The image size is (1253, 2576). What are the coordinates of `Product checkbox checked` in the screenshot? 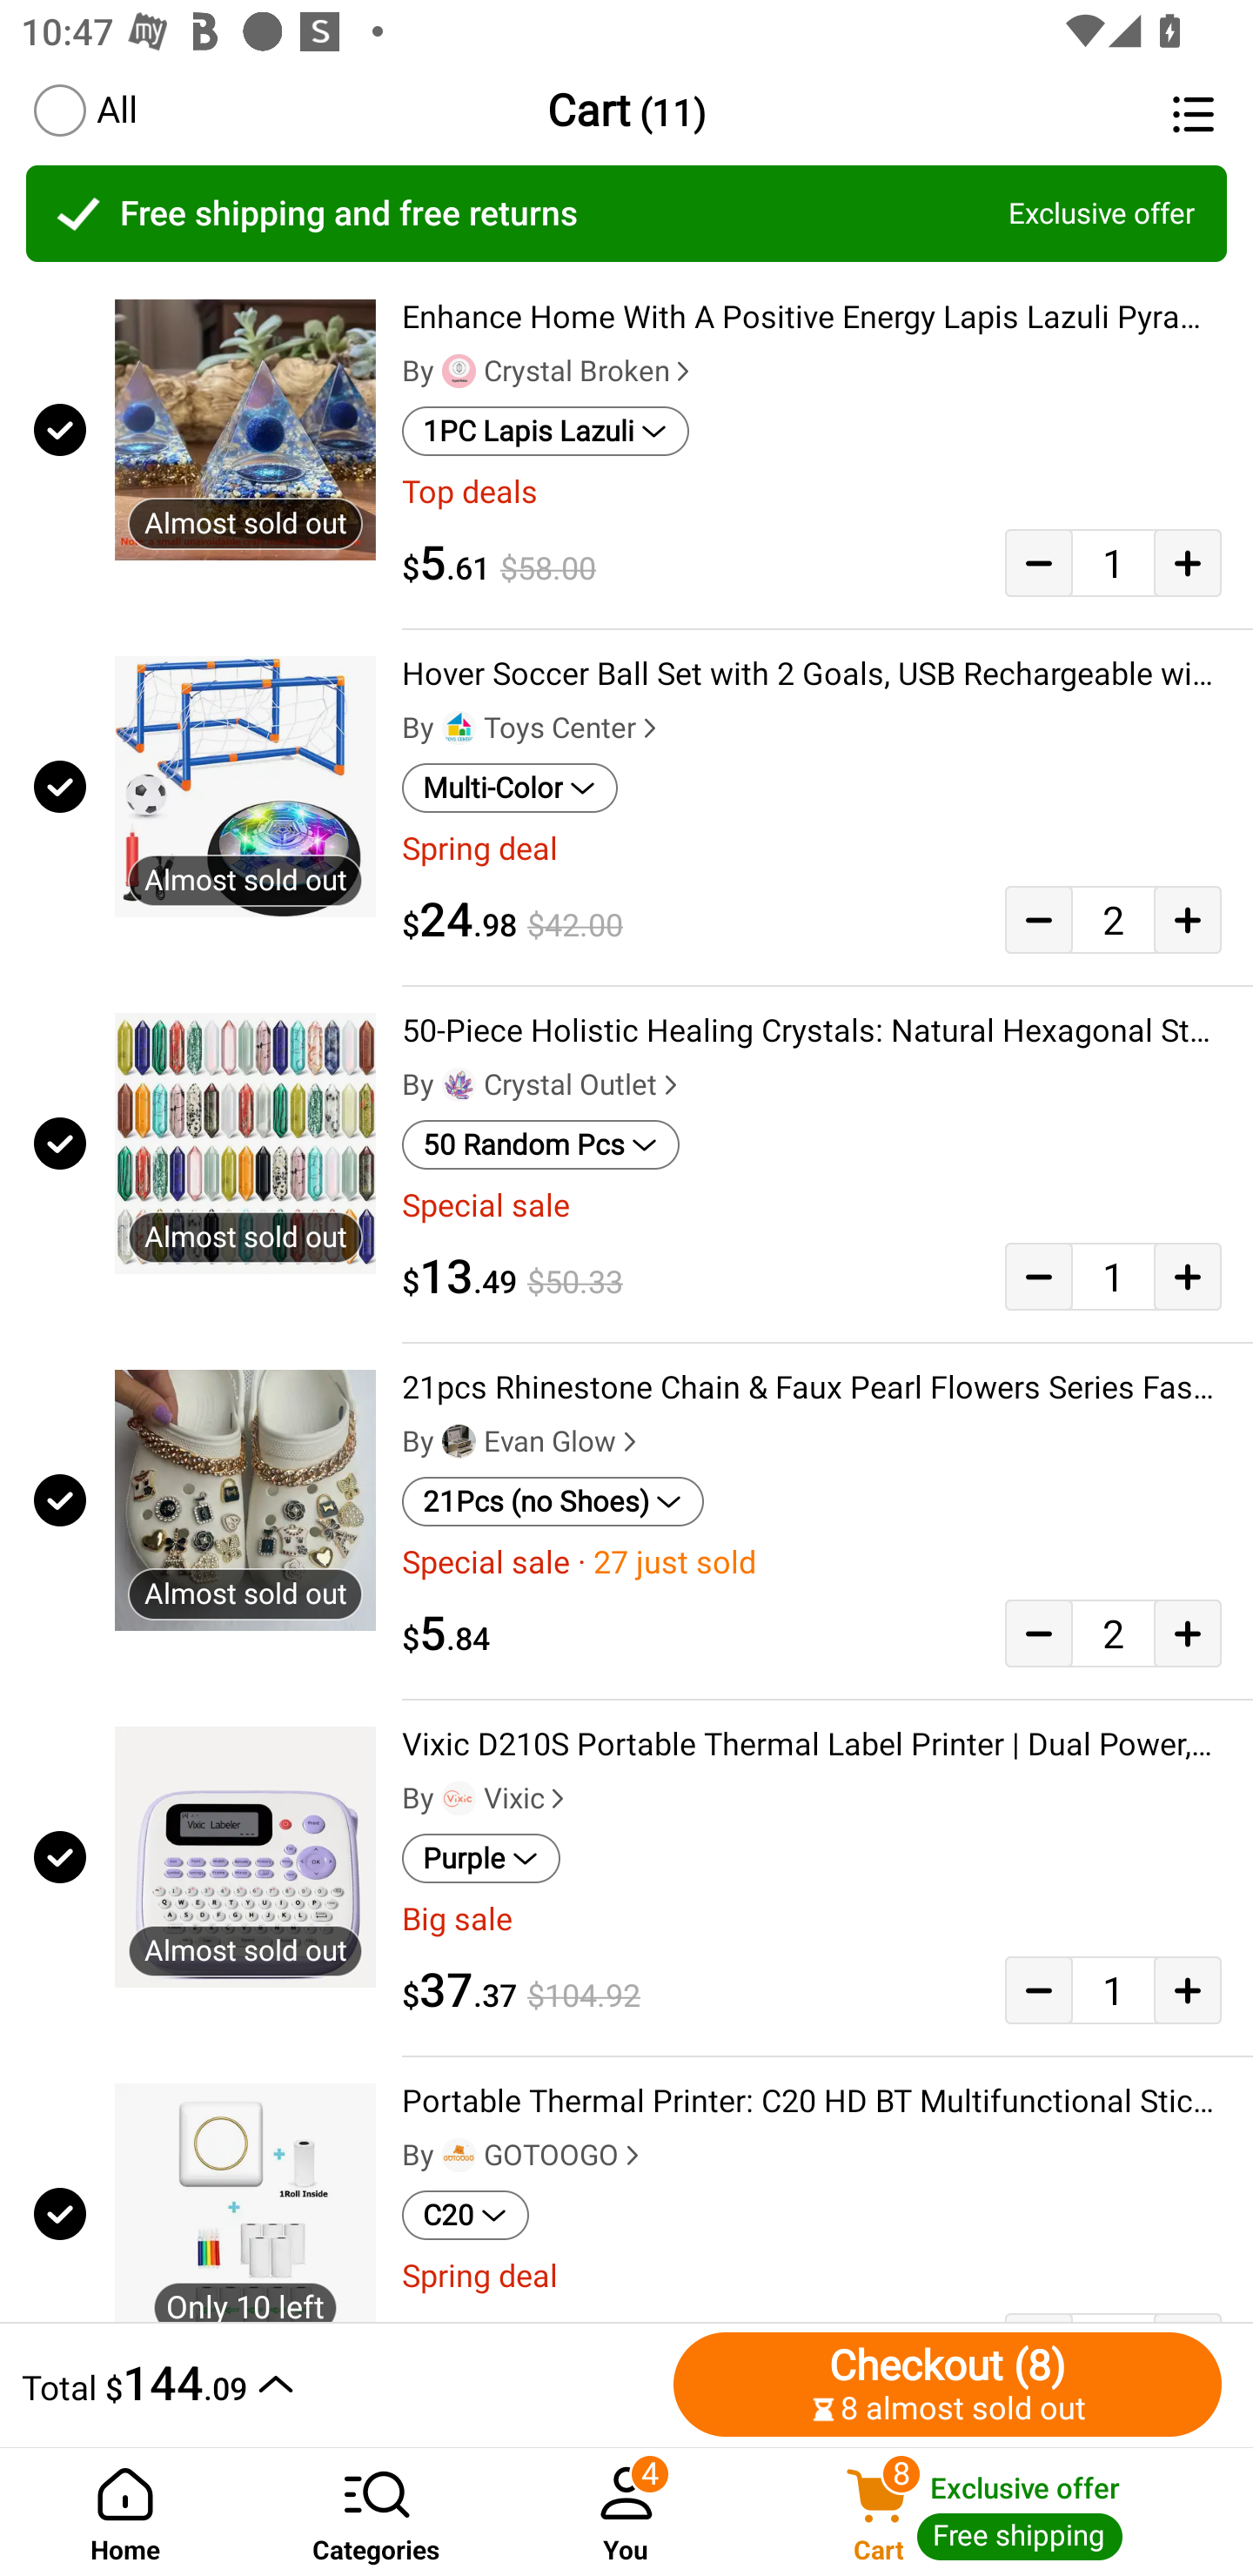 It's located at (57, 1144).